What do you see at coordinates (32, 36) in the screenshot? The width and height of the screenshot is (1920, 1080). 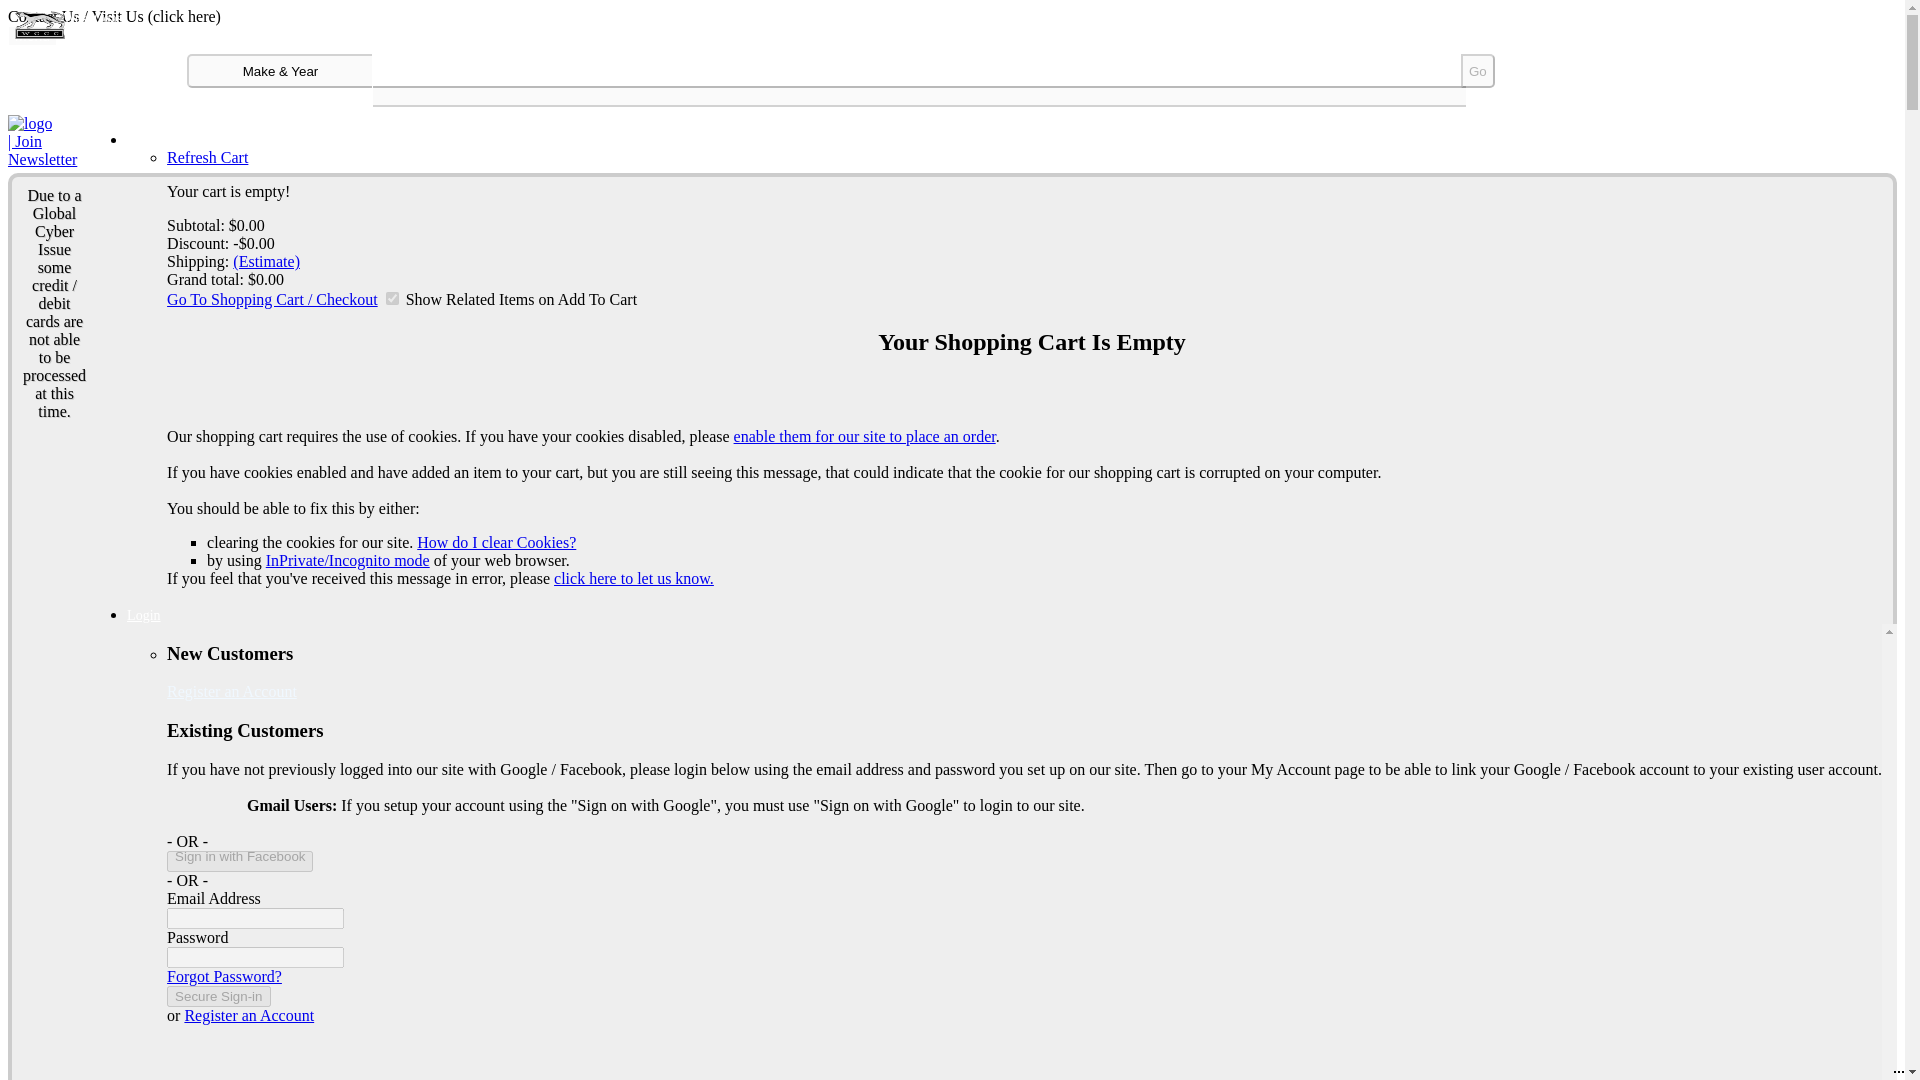 I see `View Main Menu` at bounding box center [32, 36].